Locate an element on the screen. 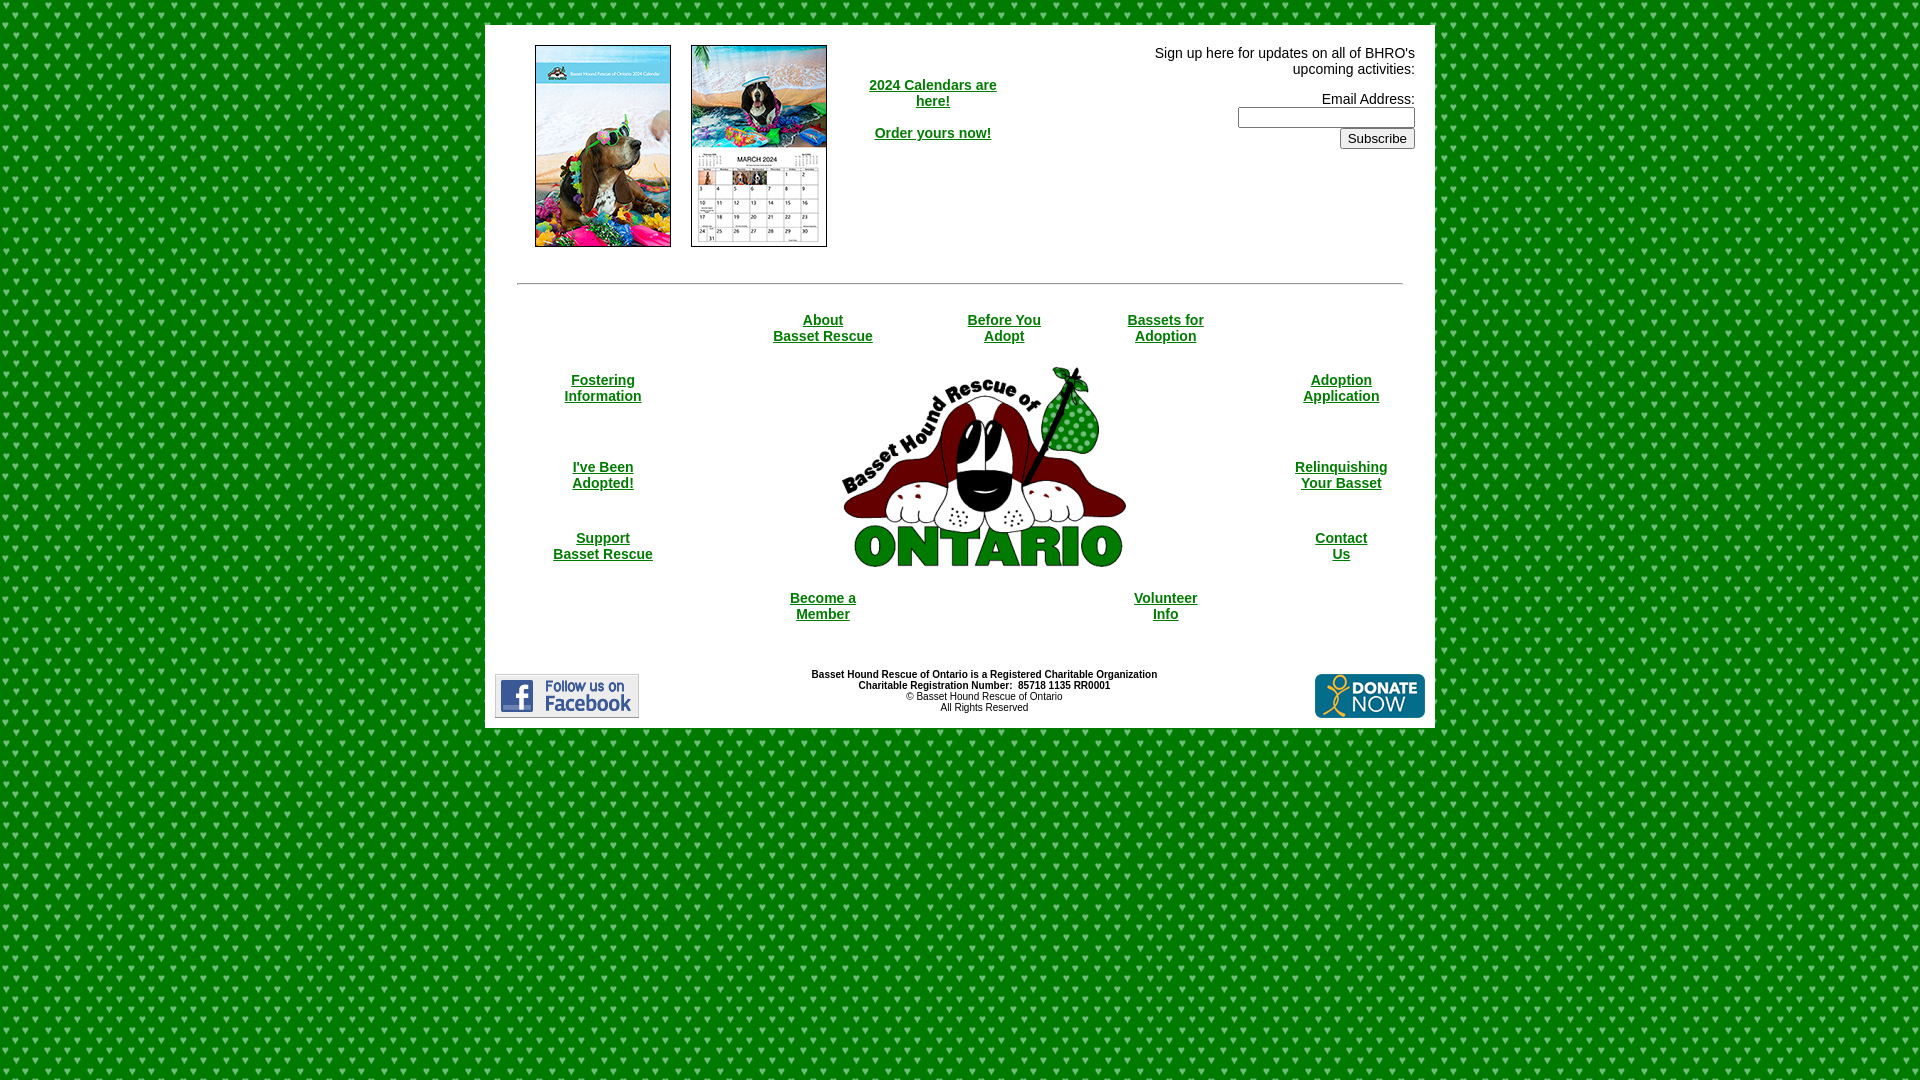 The image size is (1920, 1080). Adoption
Application is located at coordinates (1341, 388).